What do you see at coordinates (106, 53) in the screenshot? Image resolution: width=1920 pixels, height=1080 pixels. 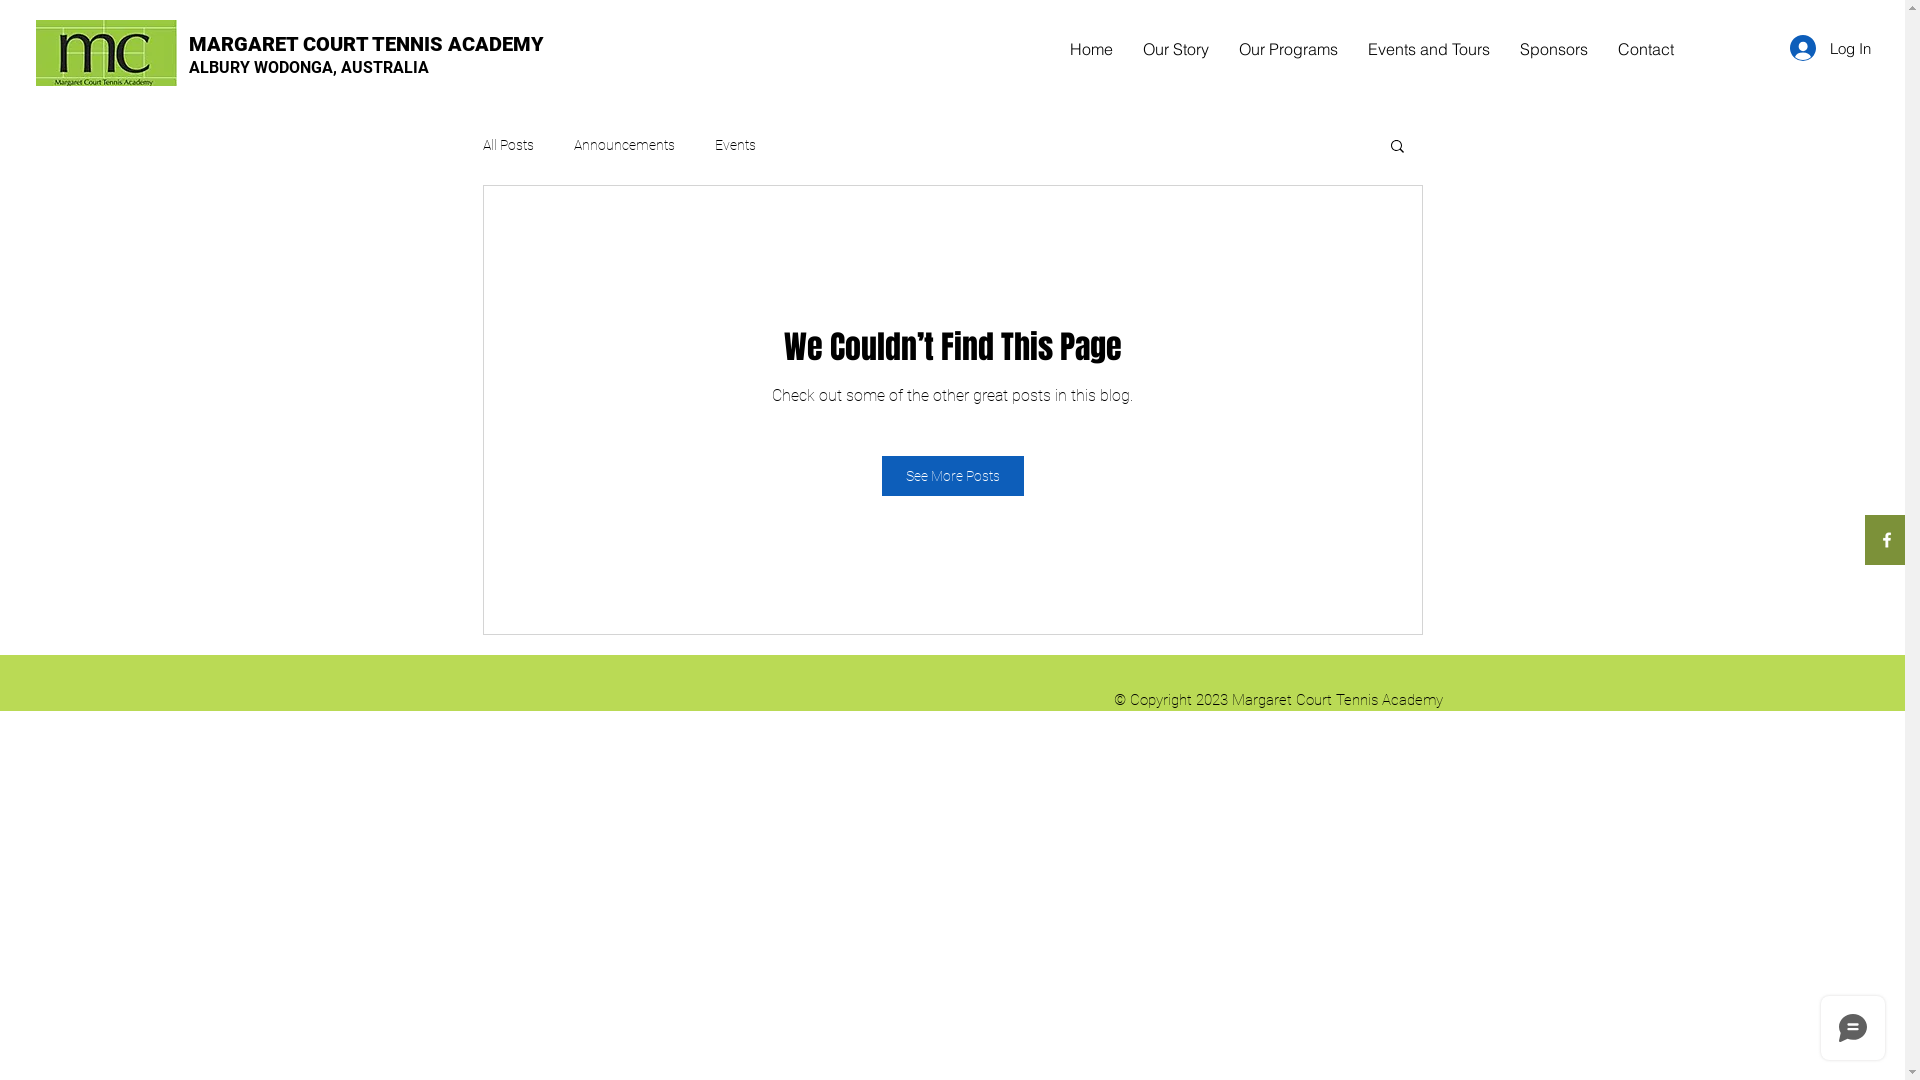 I see `logo.jpg` at bounding box center [106, 53].